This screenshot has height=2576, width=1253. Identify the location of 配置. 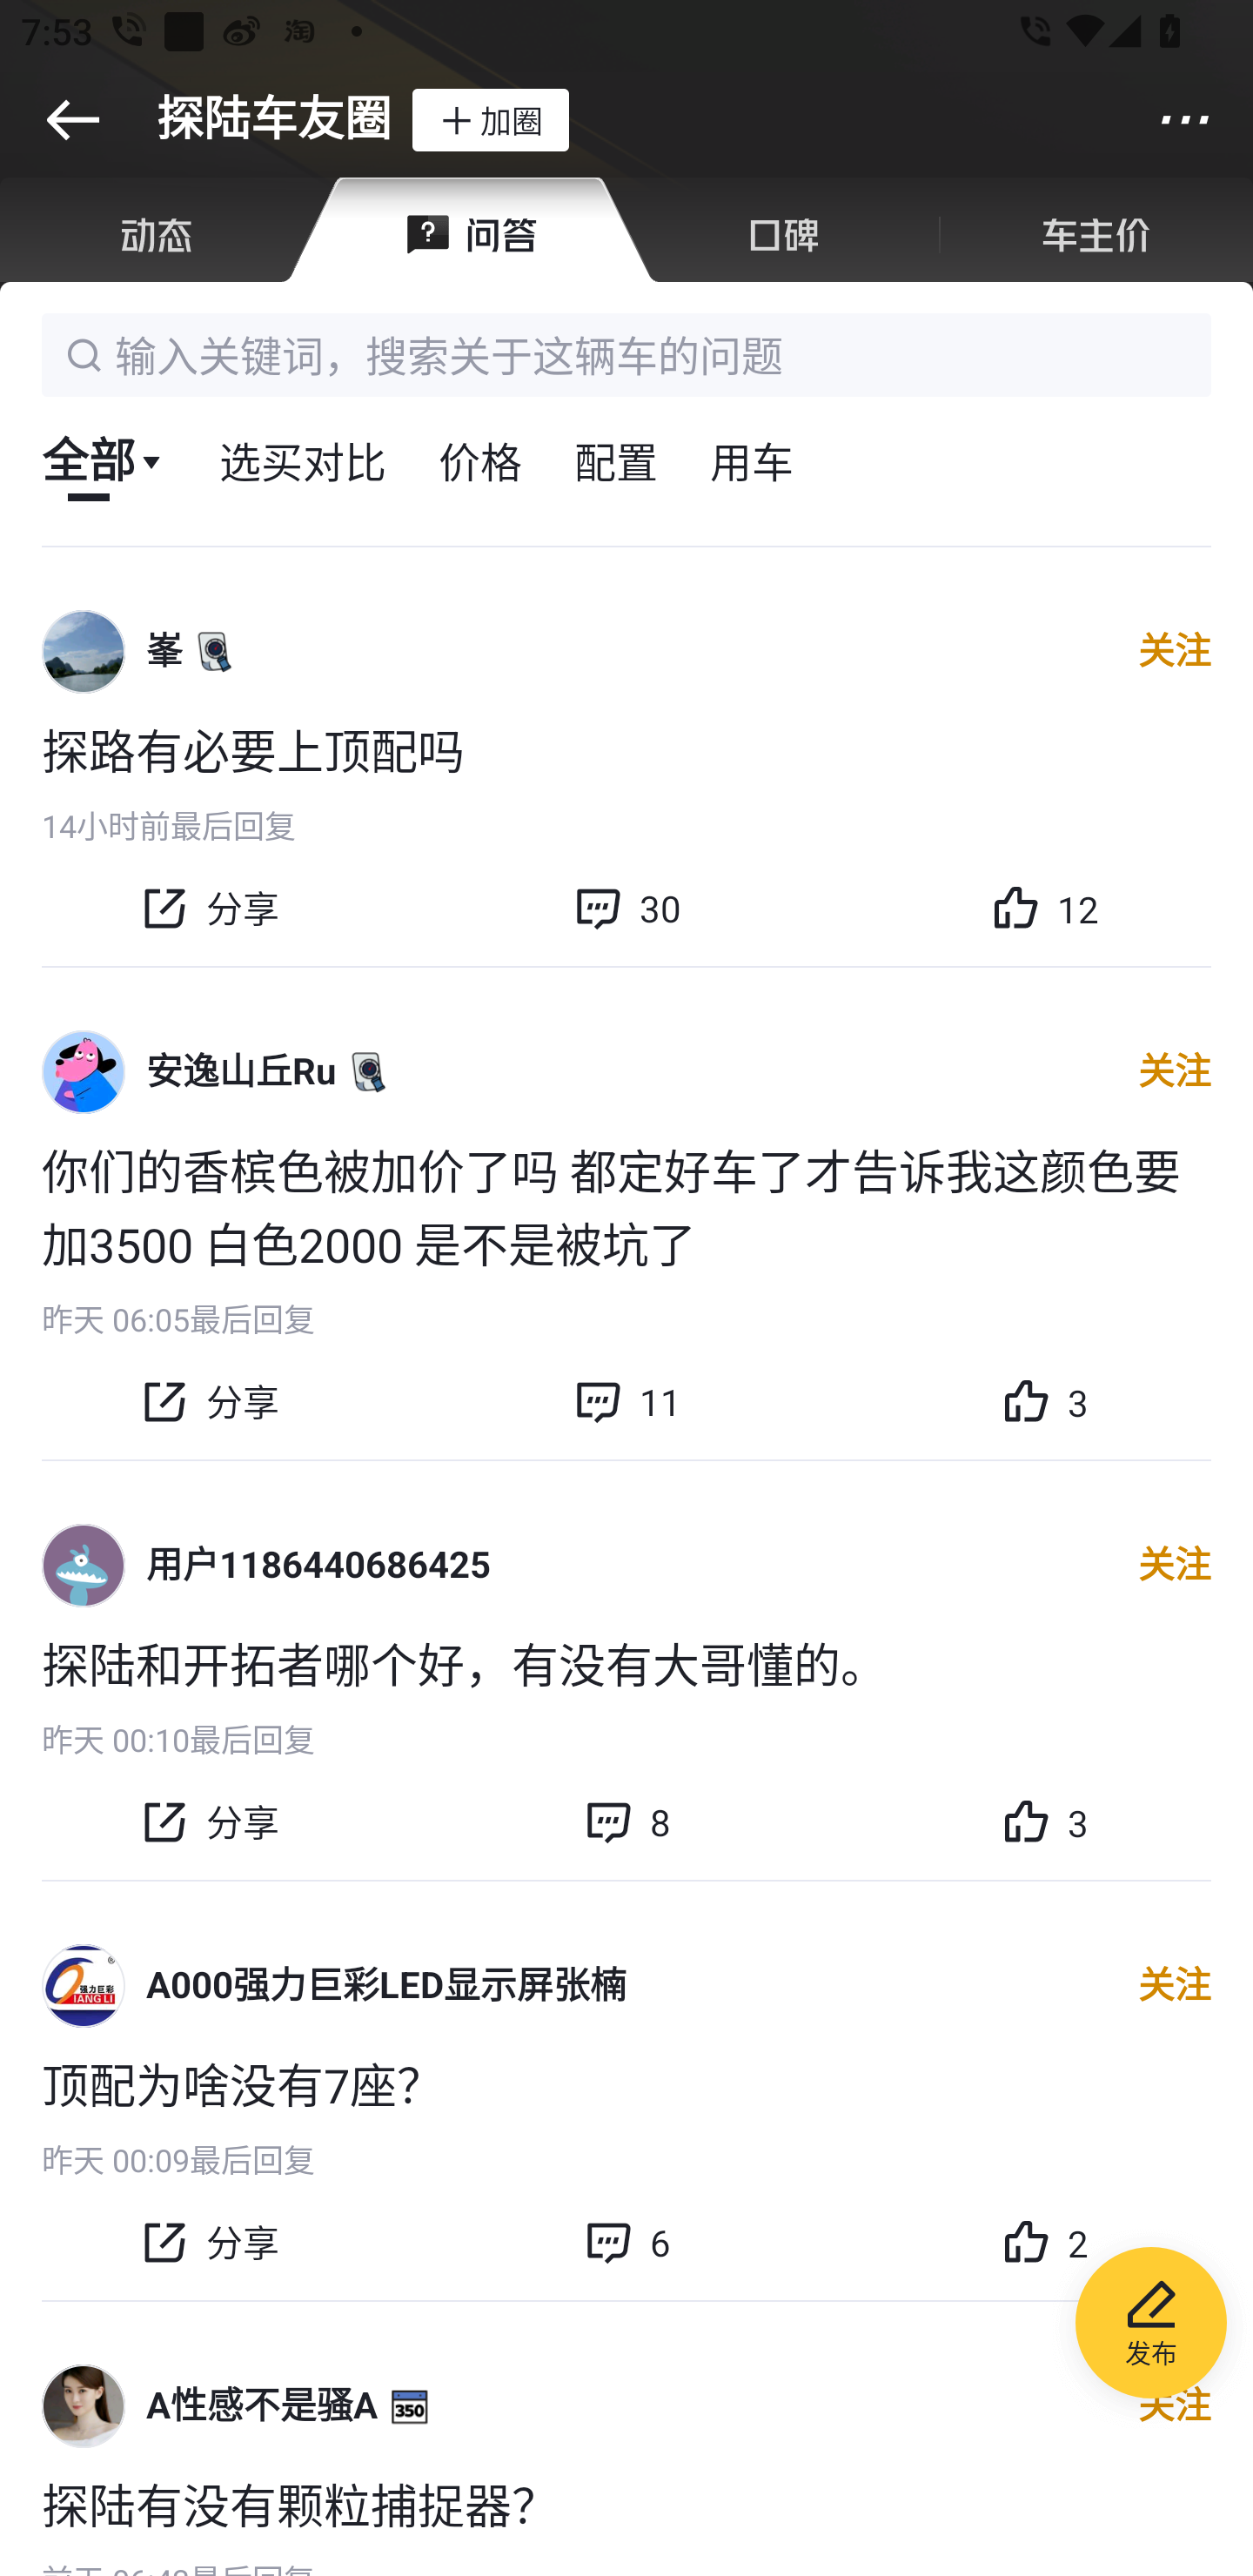
(616, 460).